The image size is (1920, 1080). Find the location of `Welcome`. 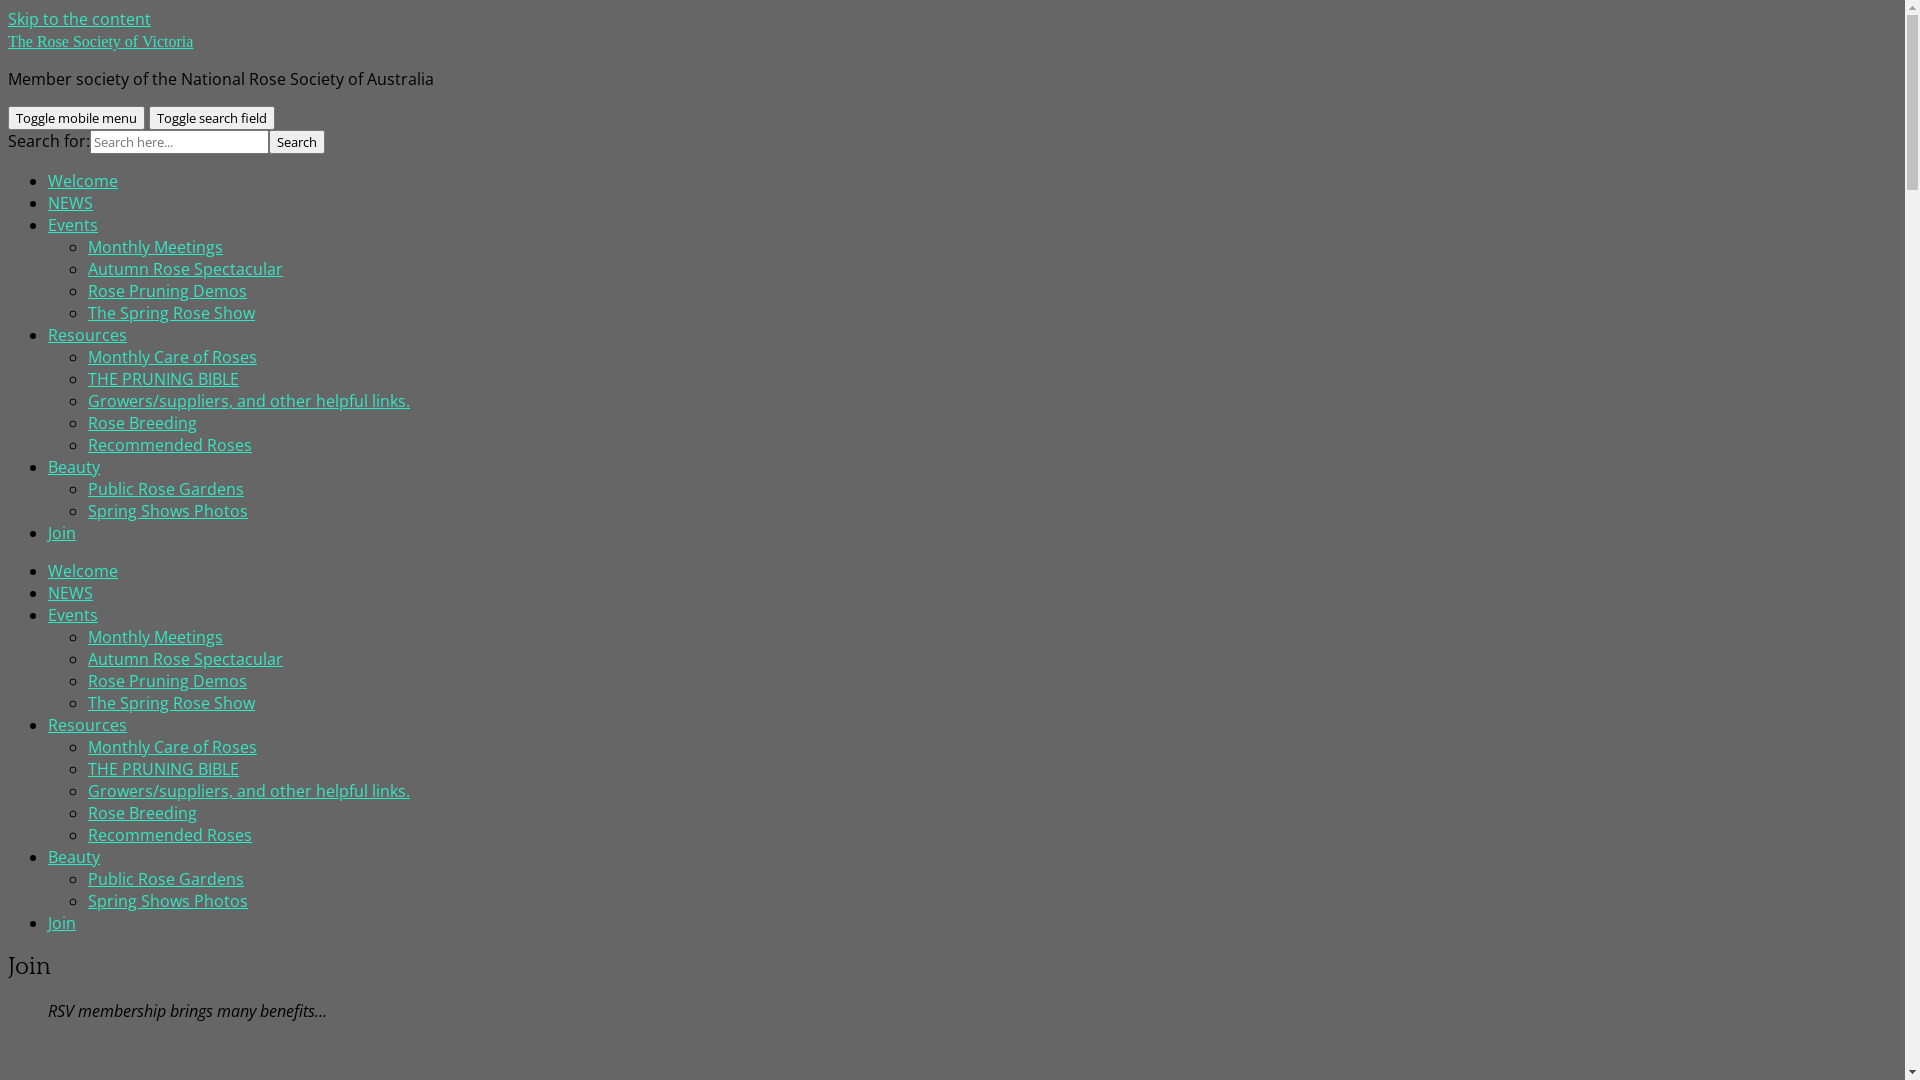

Welcome is located at coordinates (83, 571).